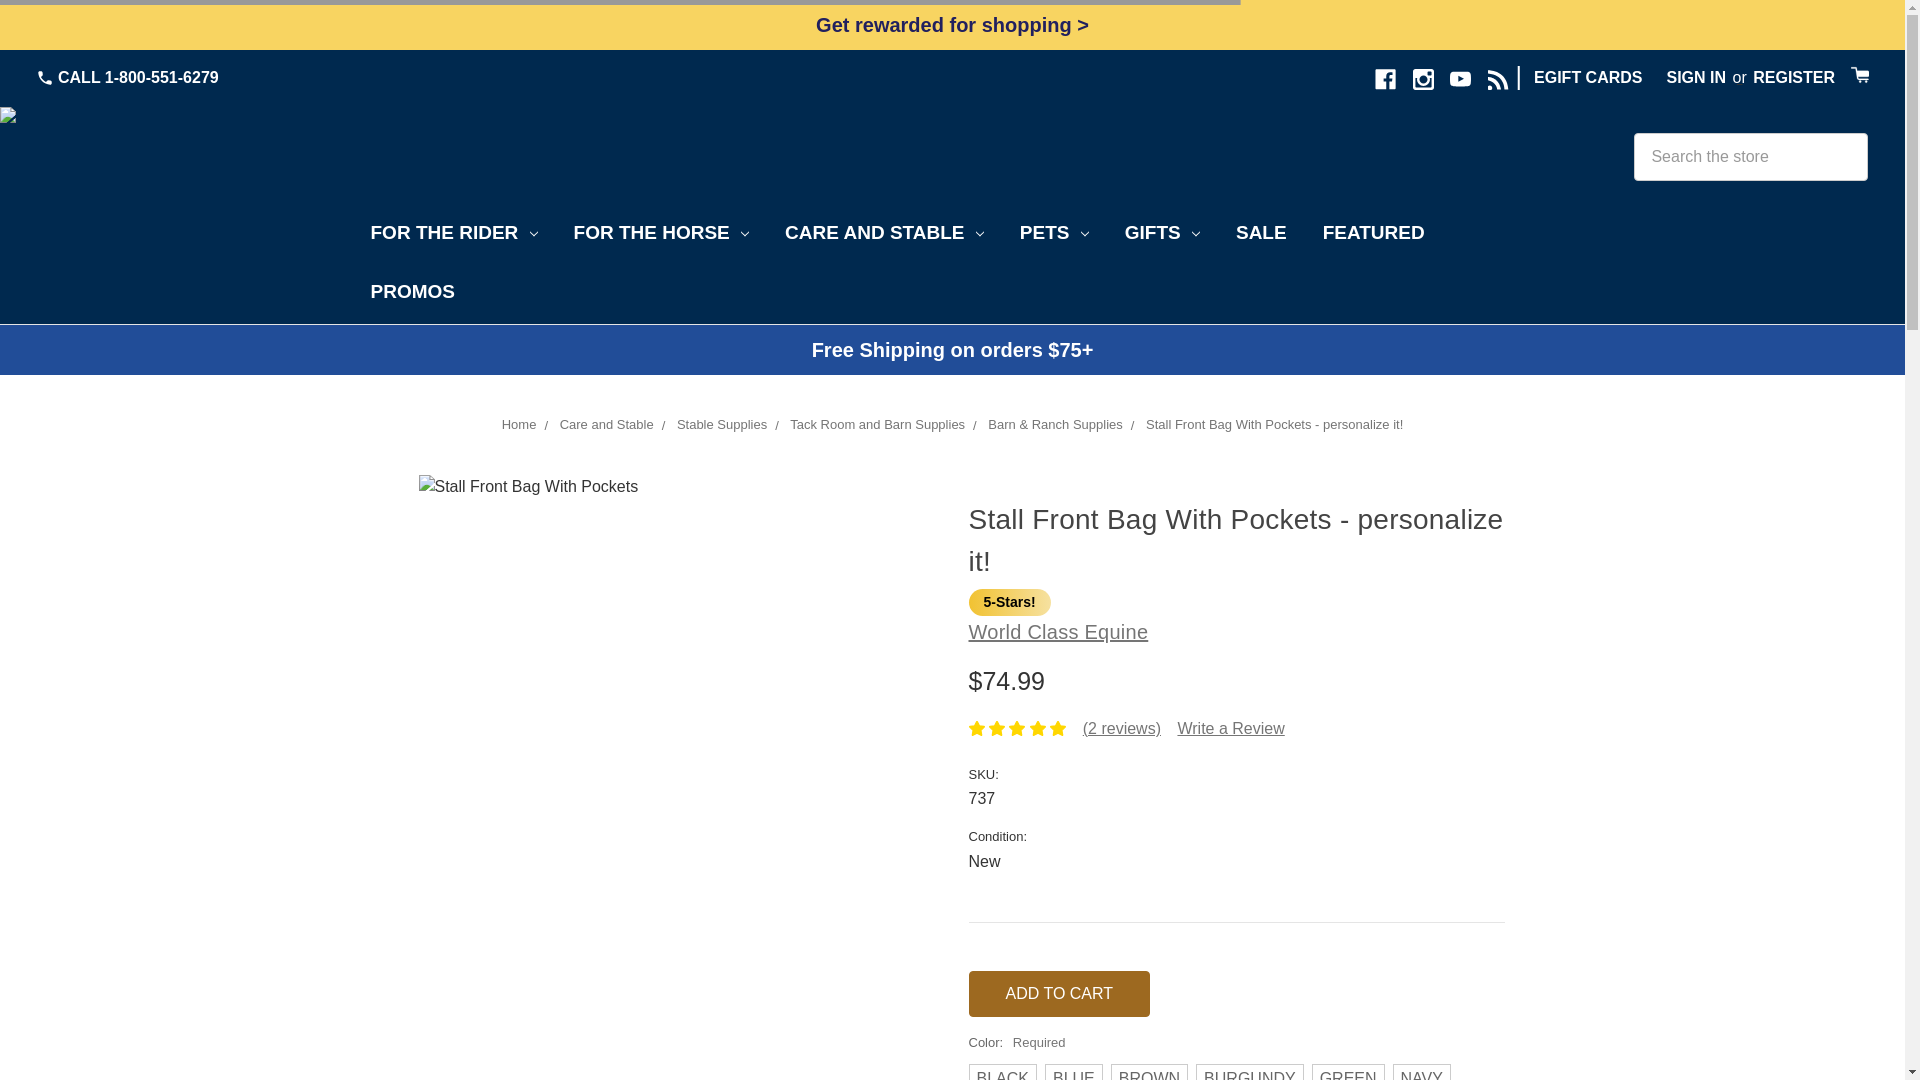 This screenshot has height=1080, width=1920. I want to click on FOR THE RIDER, so click(452, 236).